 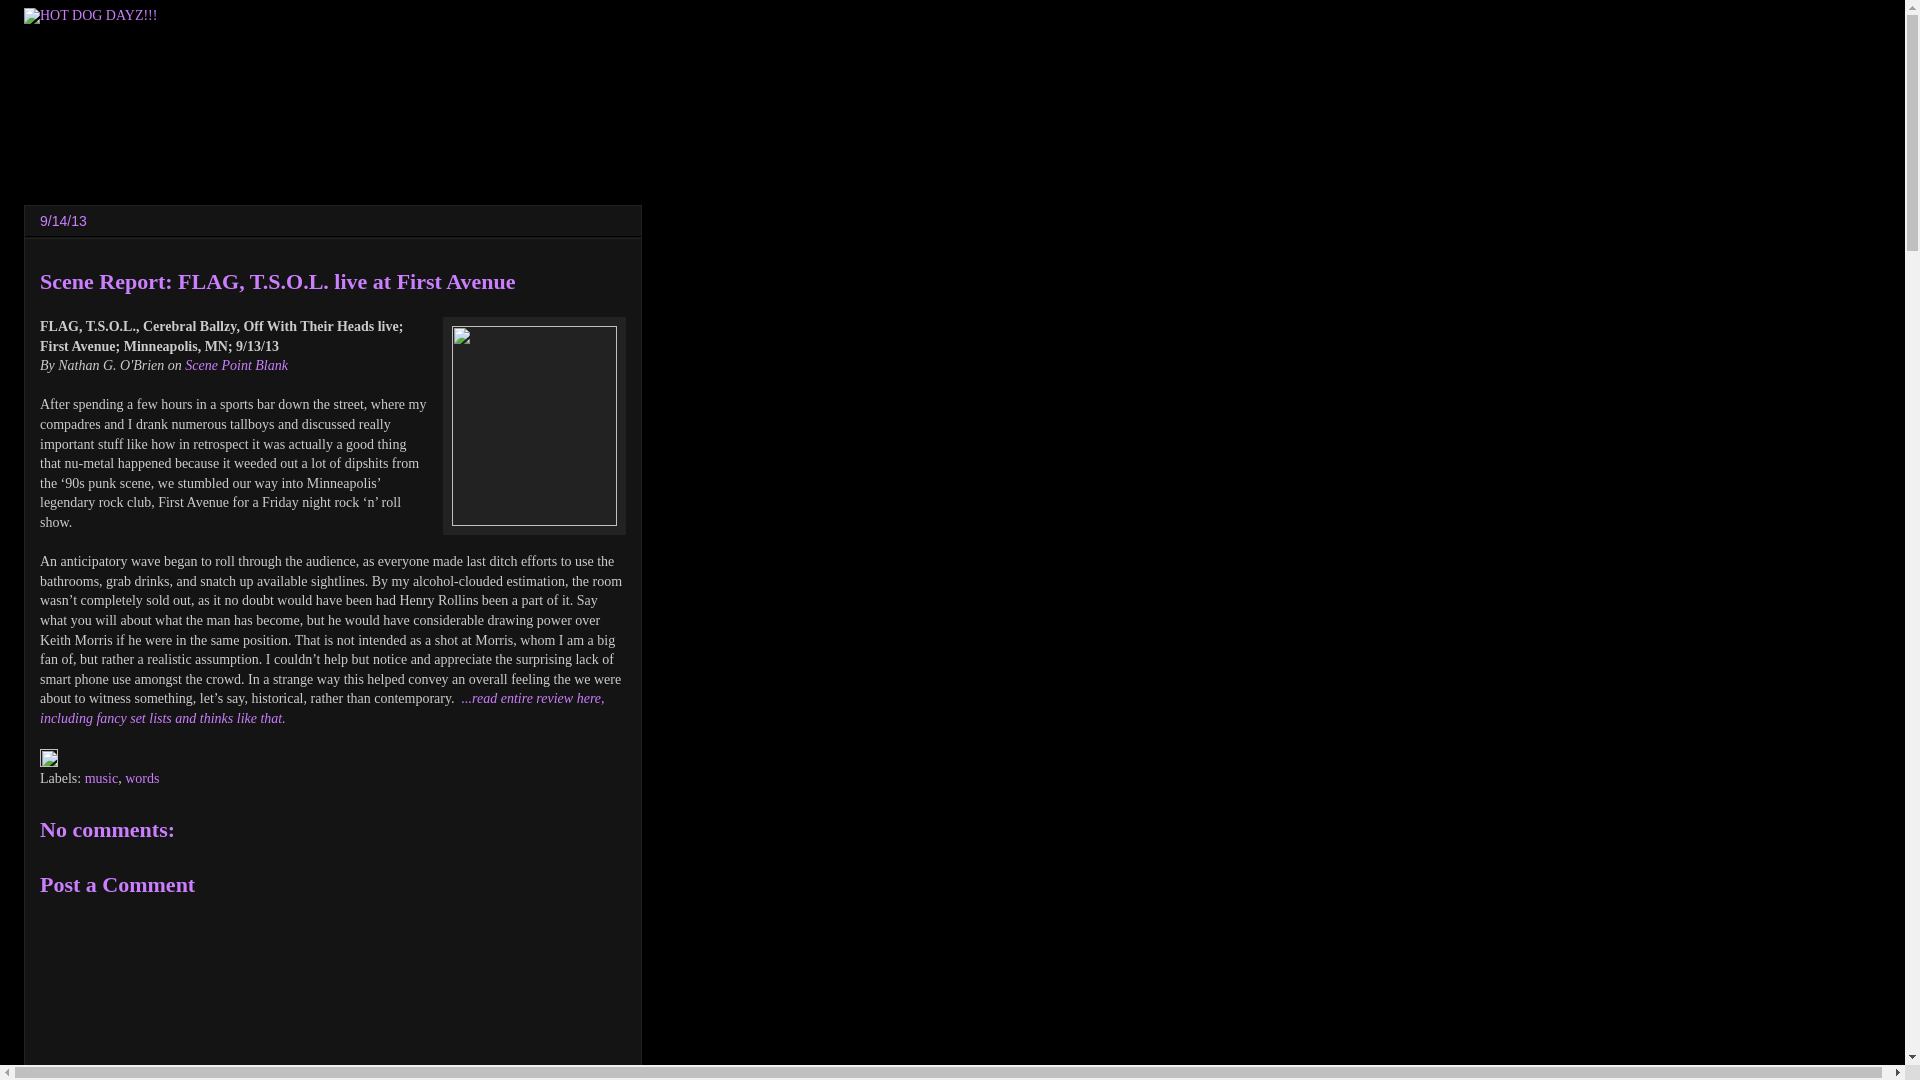 I want to click on music, so click(x=100, y=778).